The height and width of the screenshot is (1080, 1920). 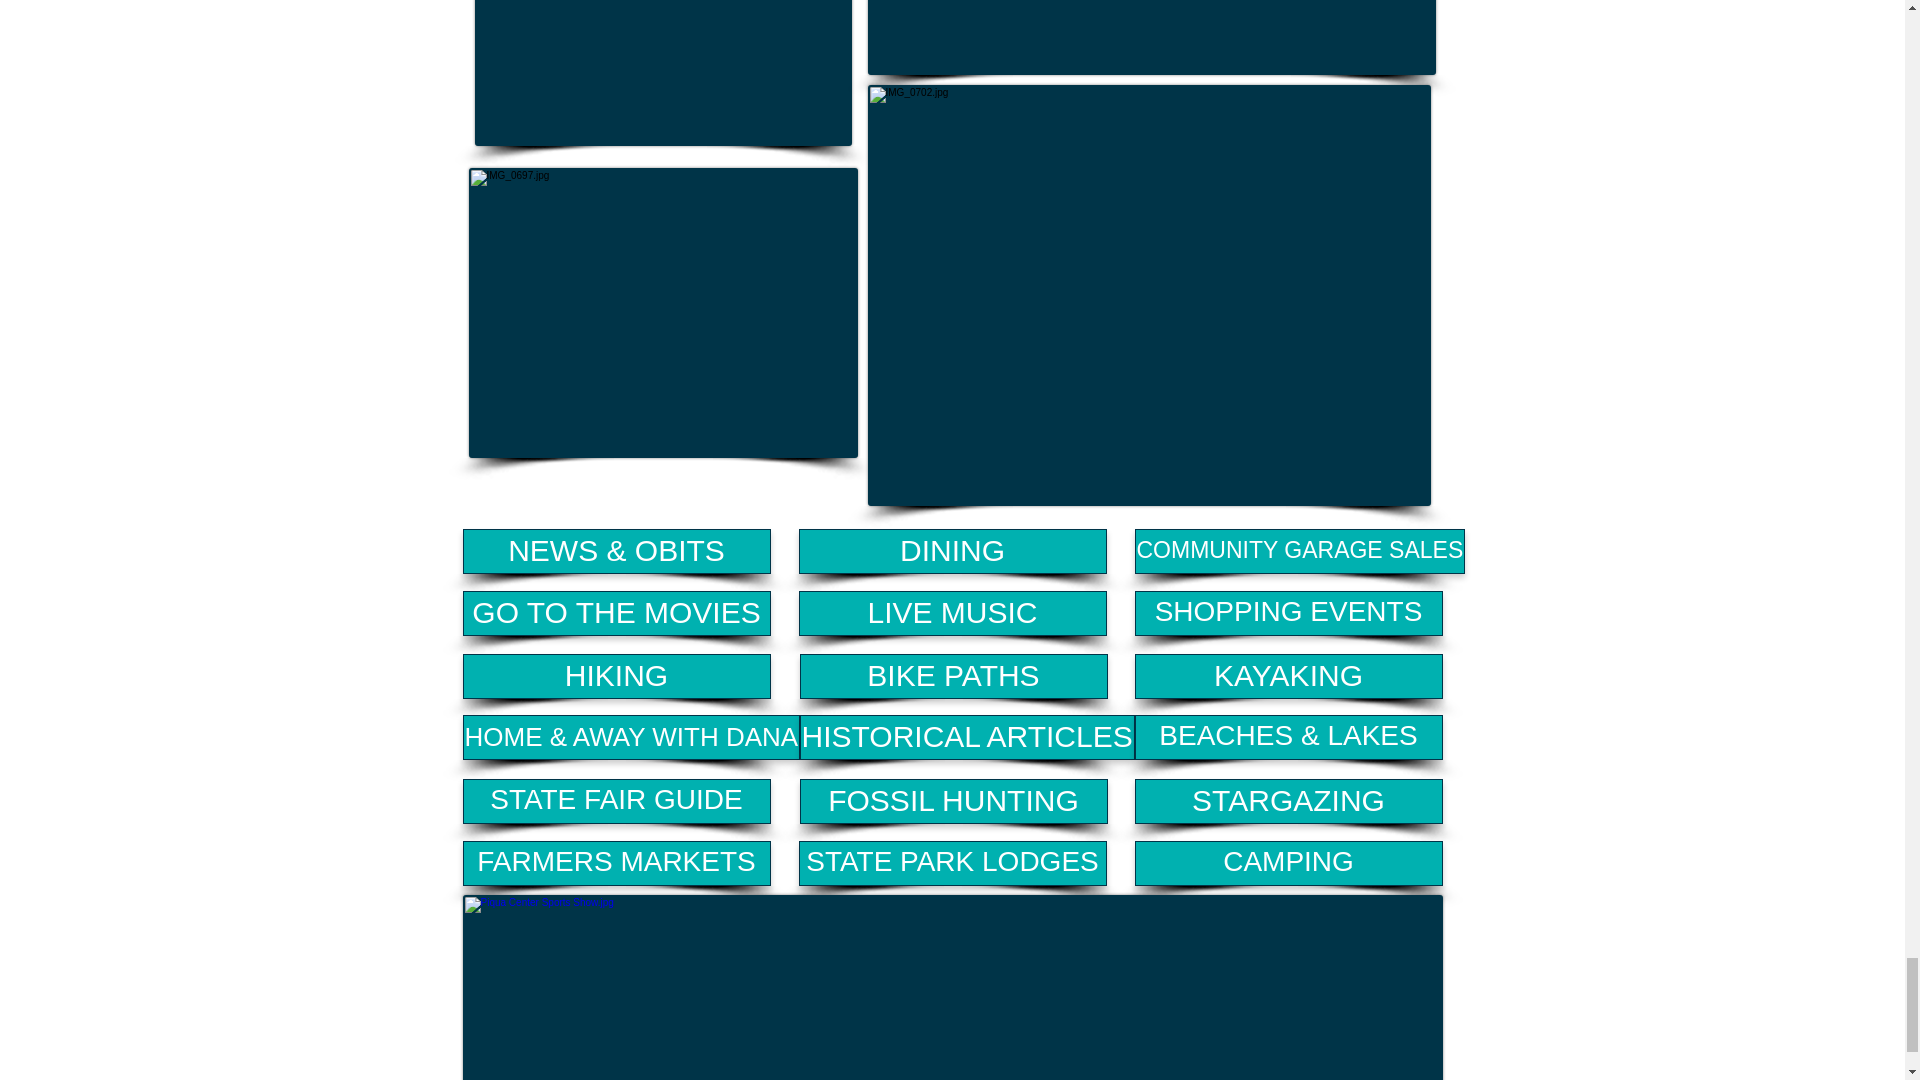 I want to click on STATE FAIR GUIDE, so click(x=616, y=801).